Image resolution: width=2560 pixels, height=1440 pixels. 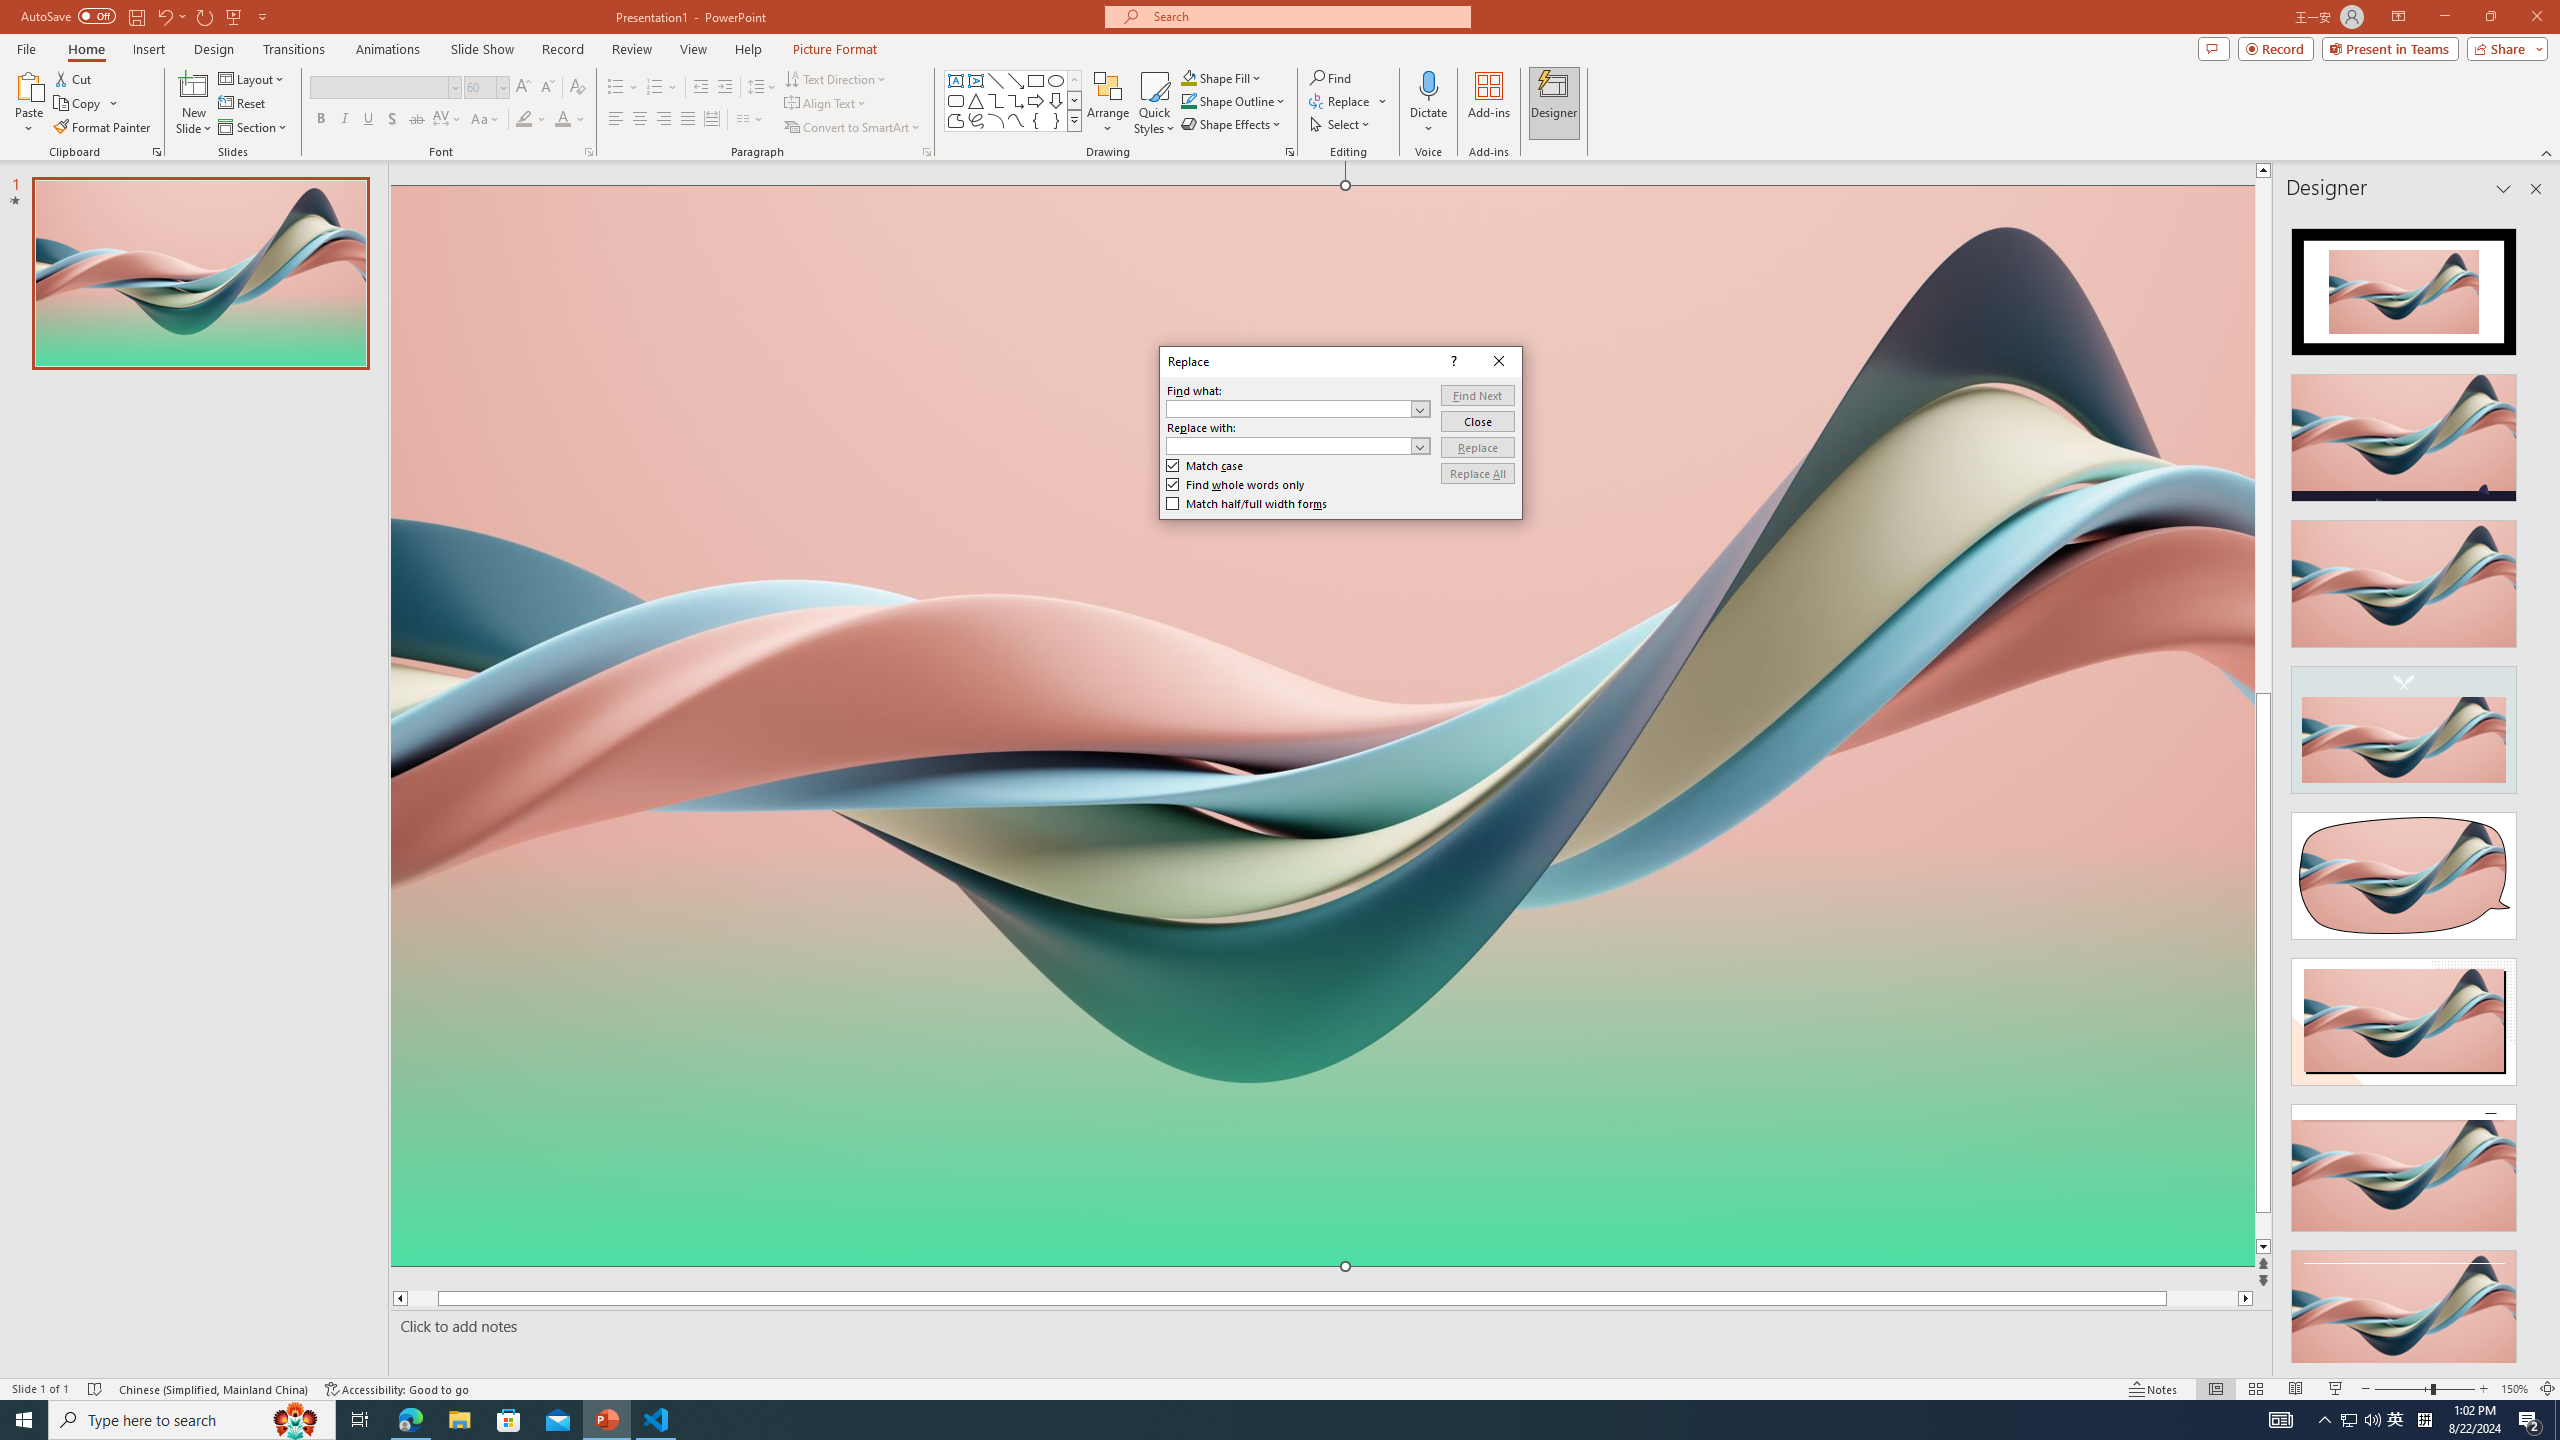 I want to click on Find whole words only, so click(x=1234, y=484).